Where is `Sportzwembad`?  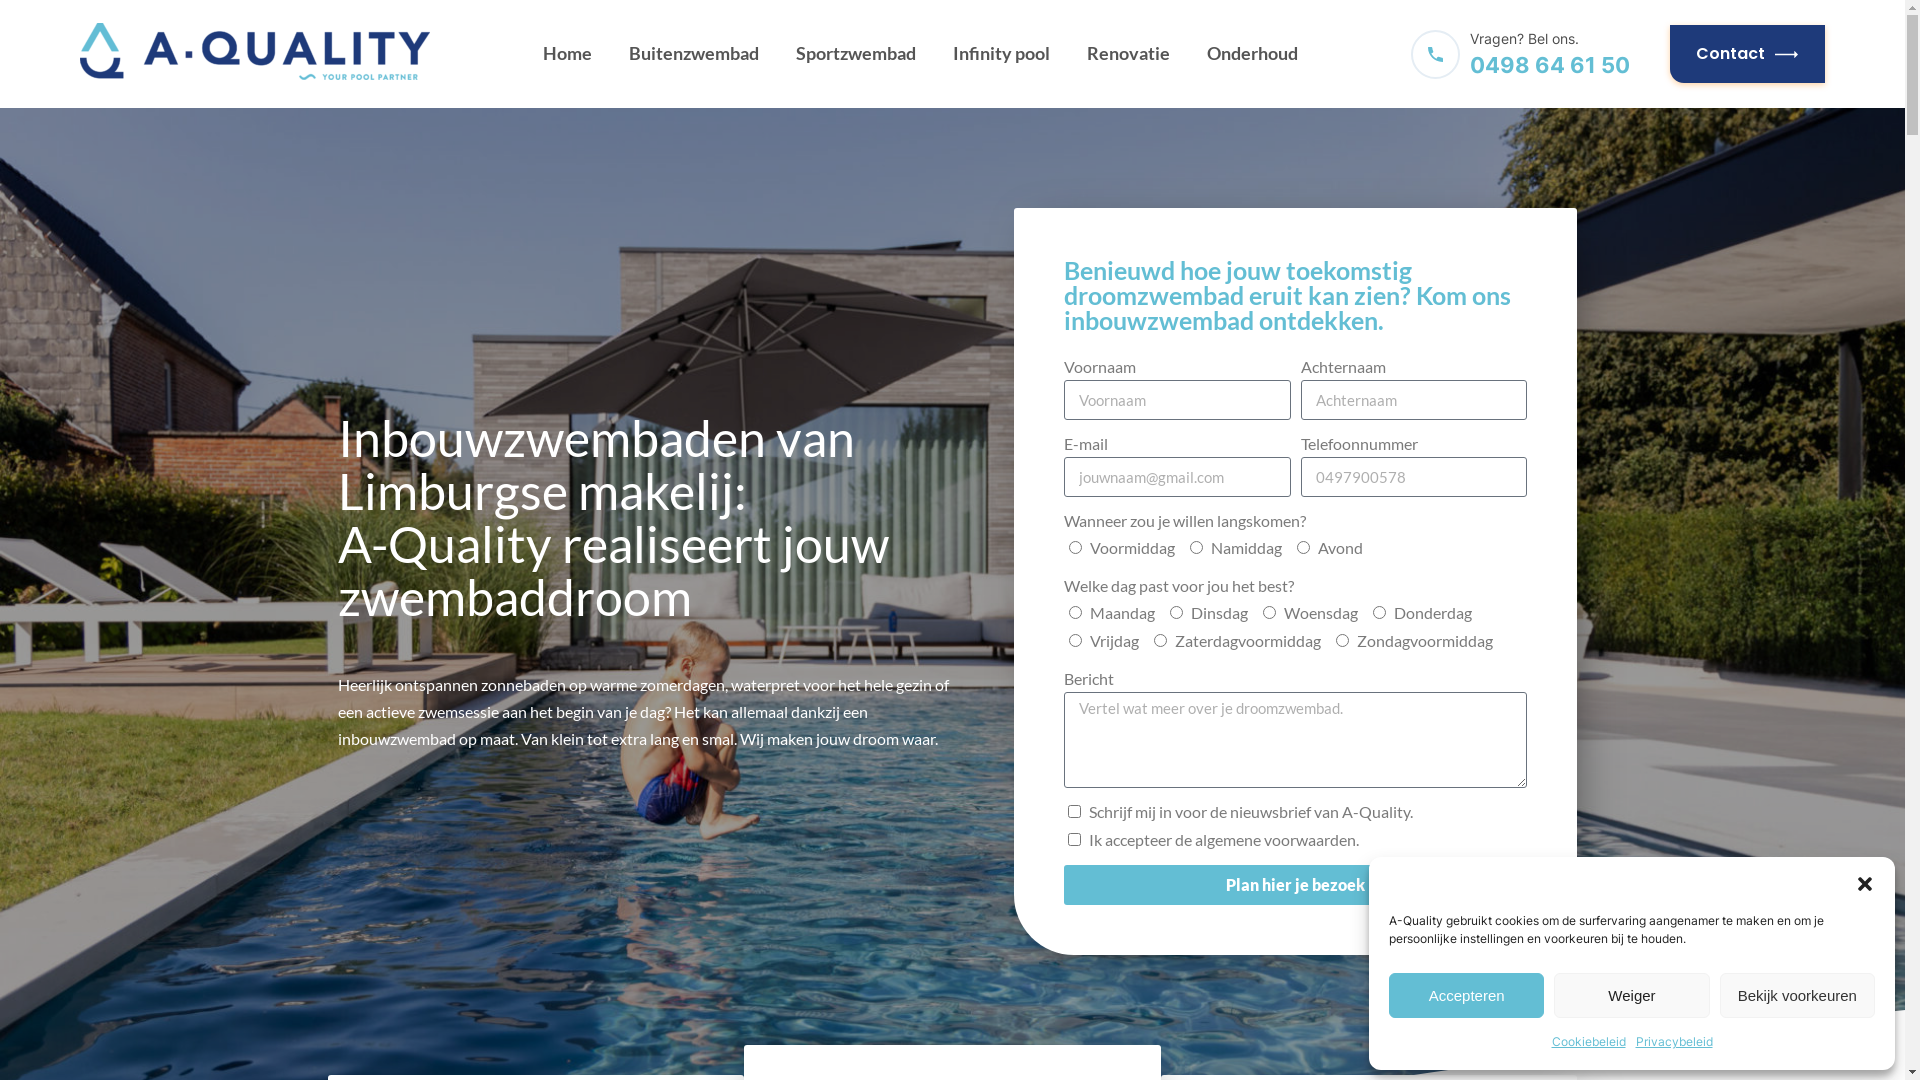
Sportzwembad is located at coordinates (856, 54).